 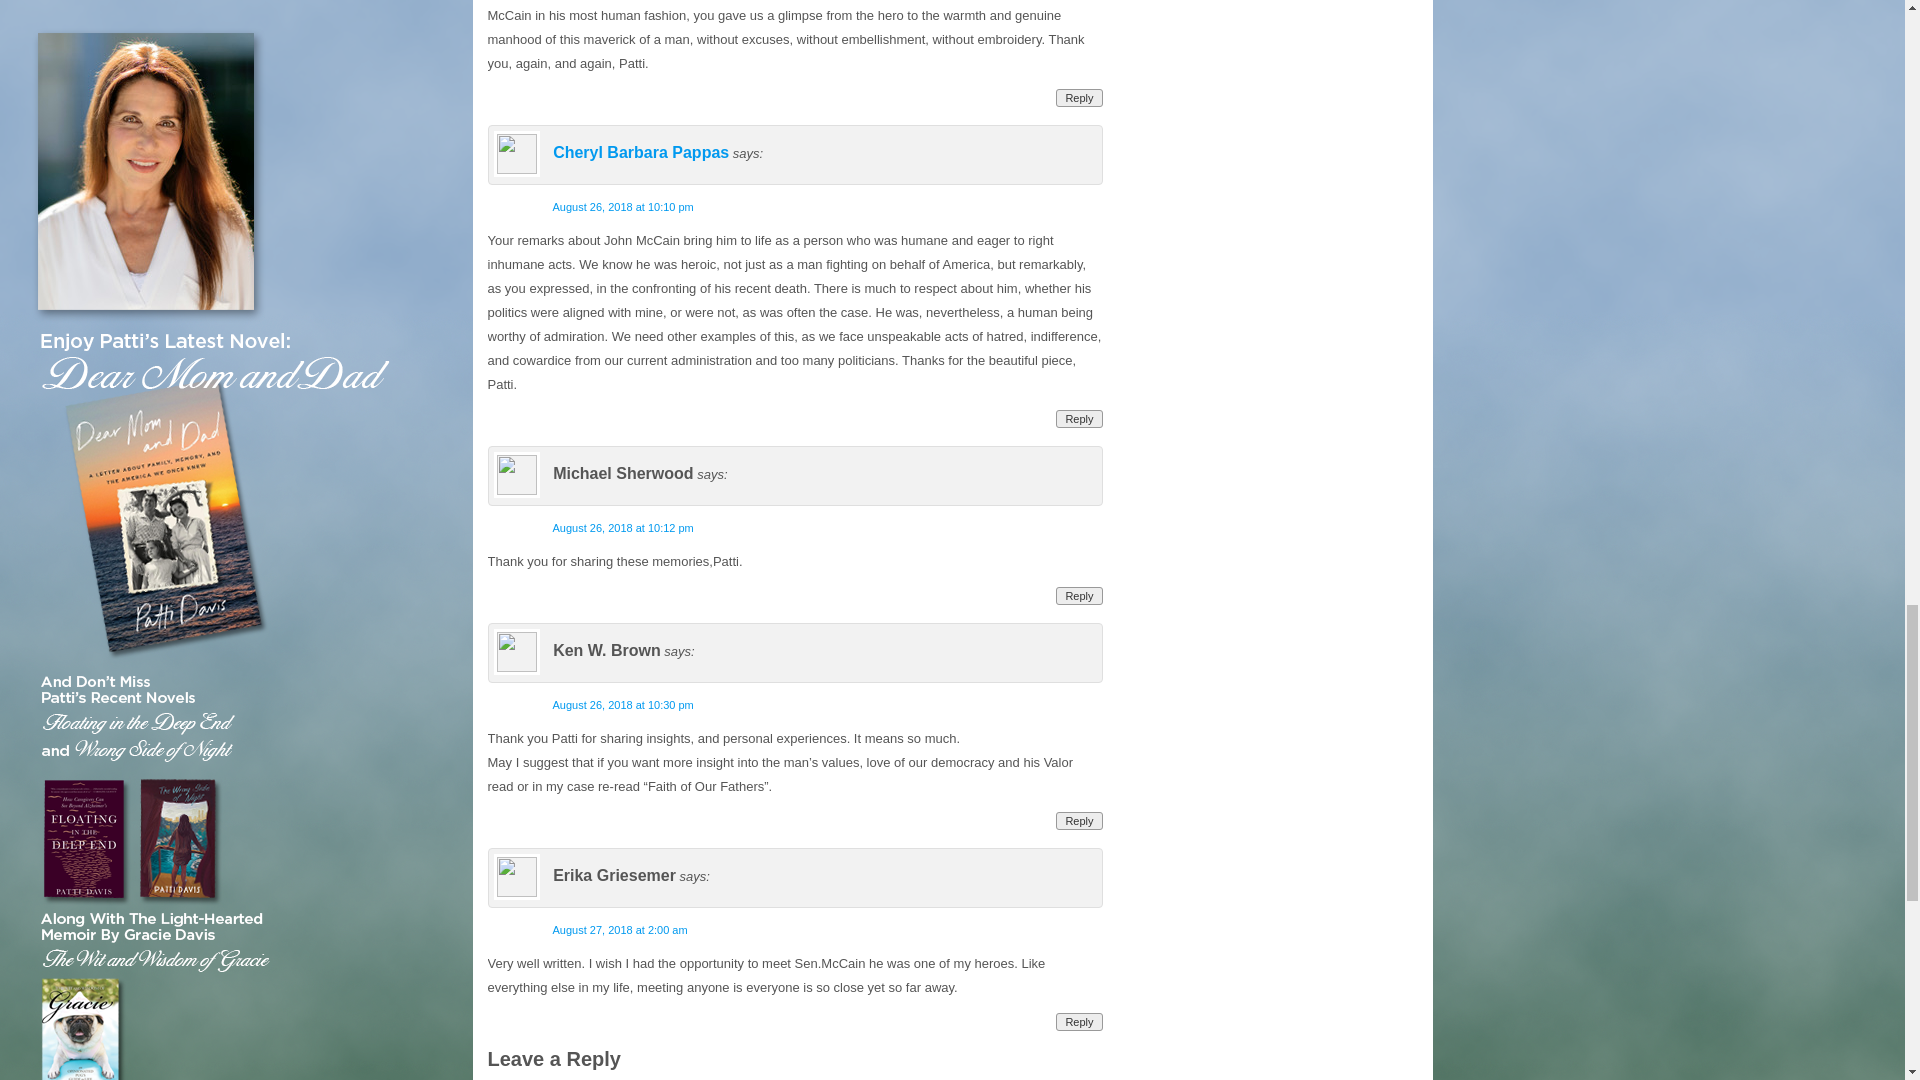 I want to click on Reply, so click(x=1079, y=418).